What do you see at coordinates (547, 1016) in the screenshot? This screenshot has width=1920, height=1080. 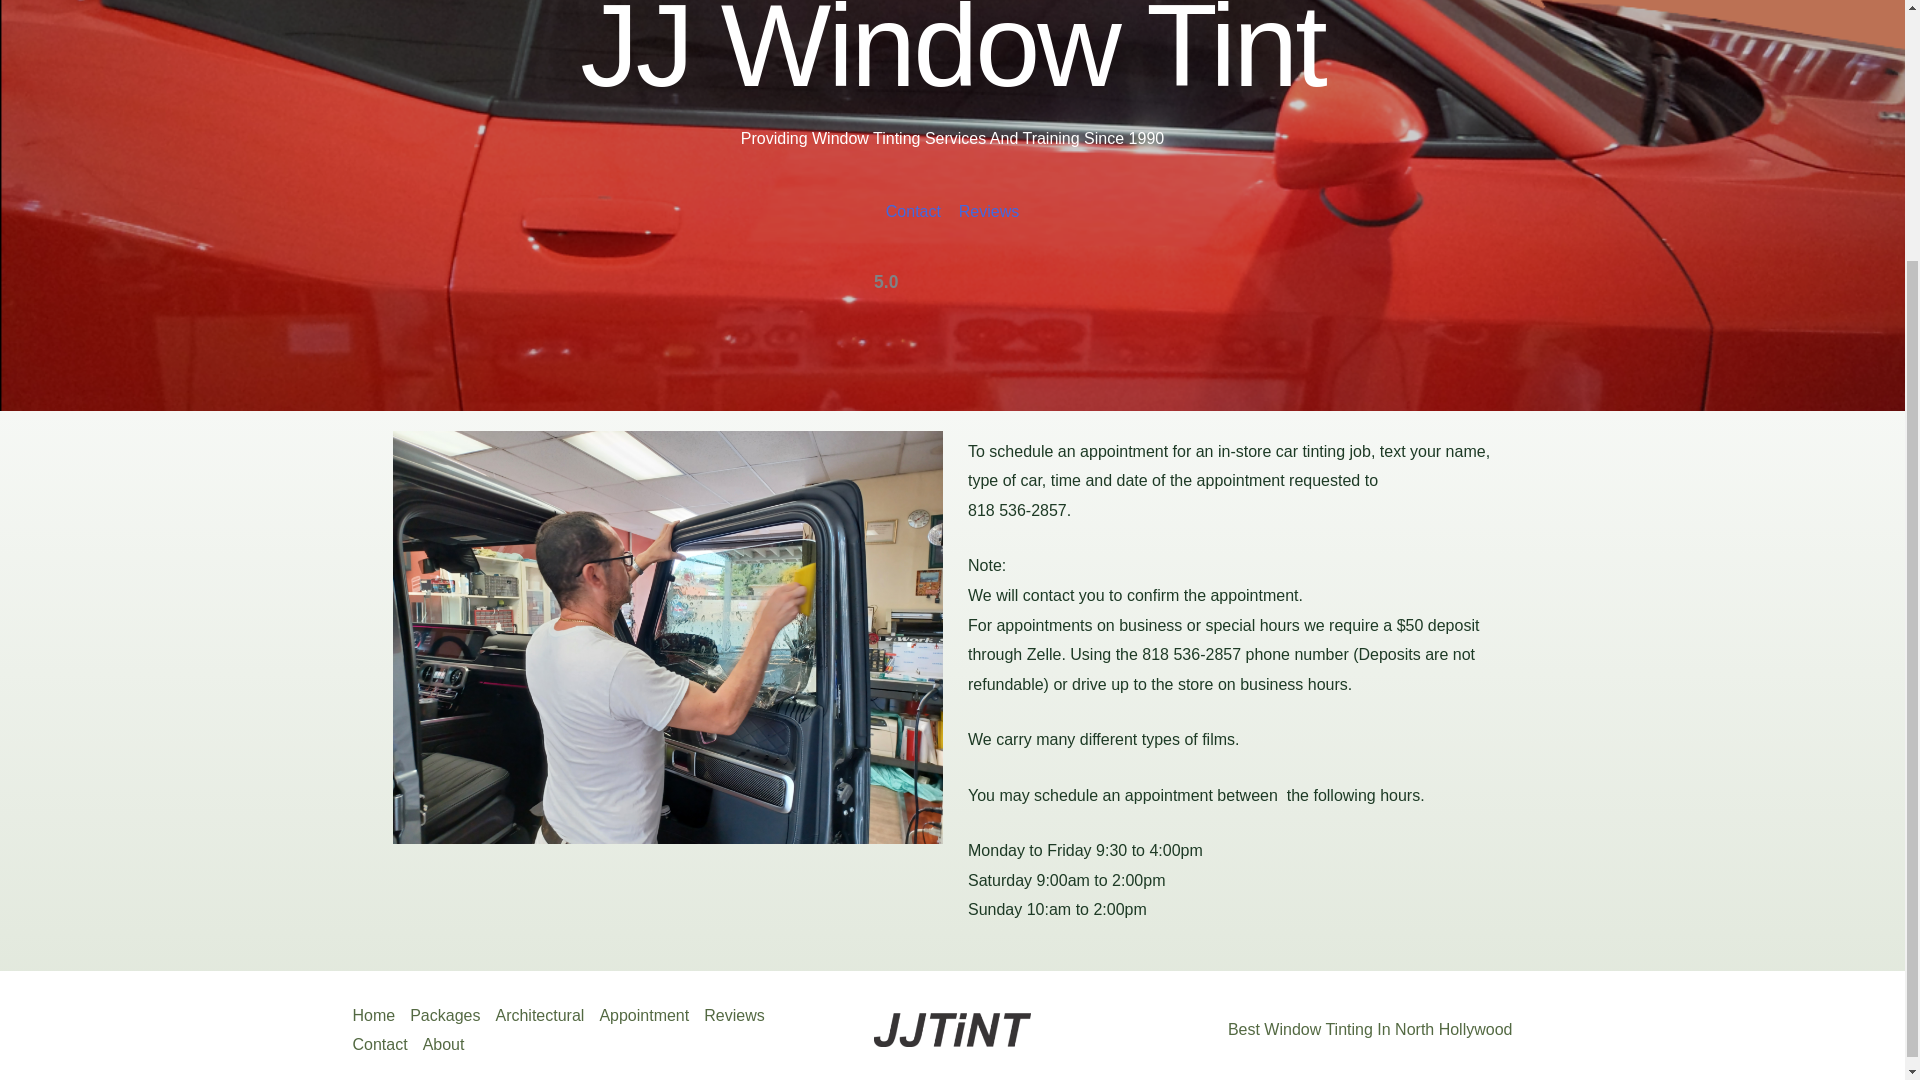 I see `Architectural` at bounding box center [547, 1016].